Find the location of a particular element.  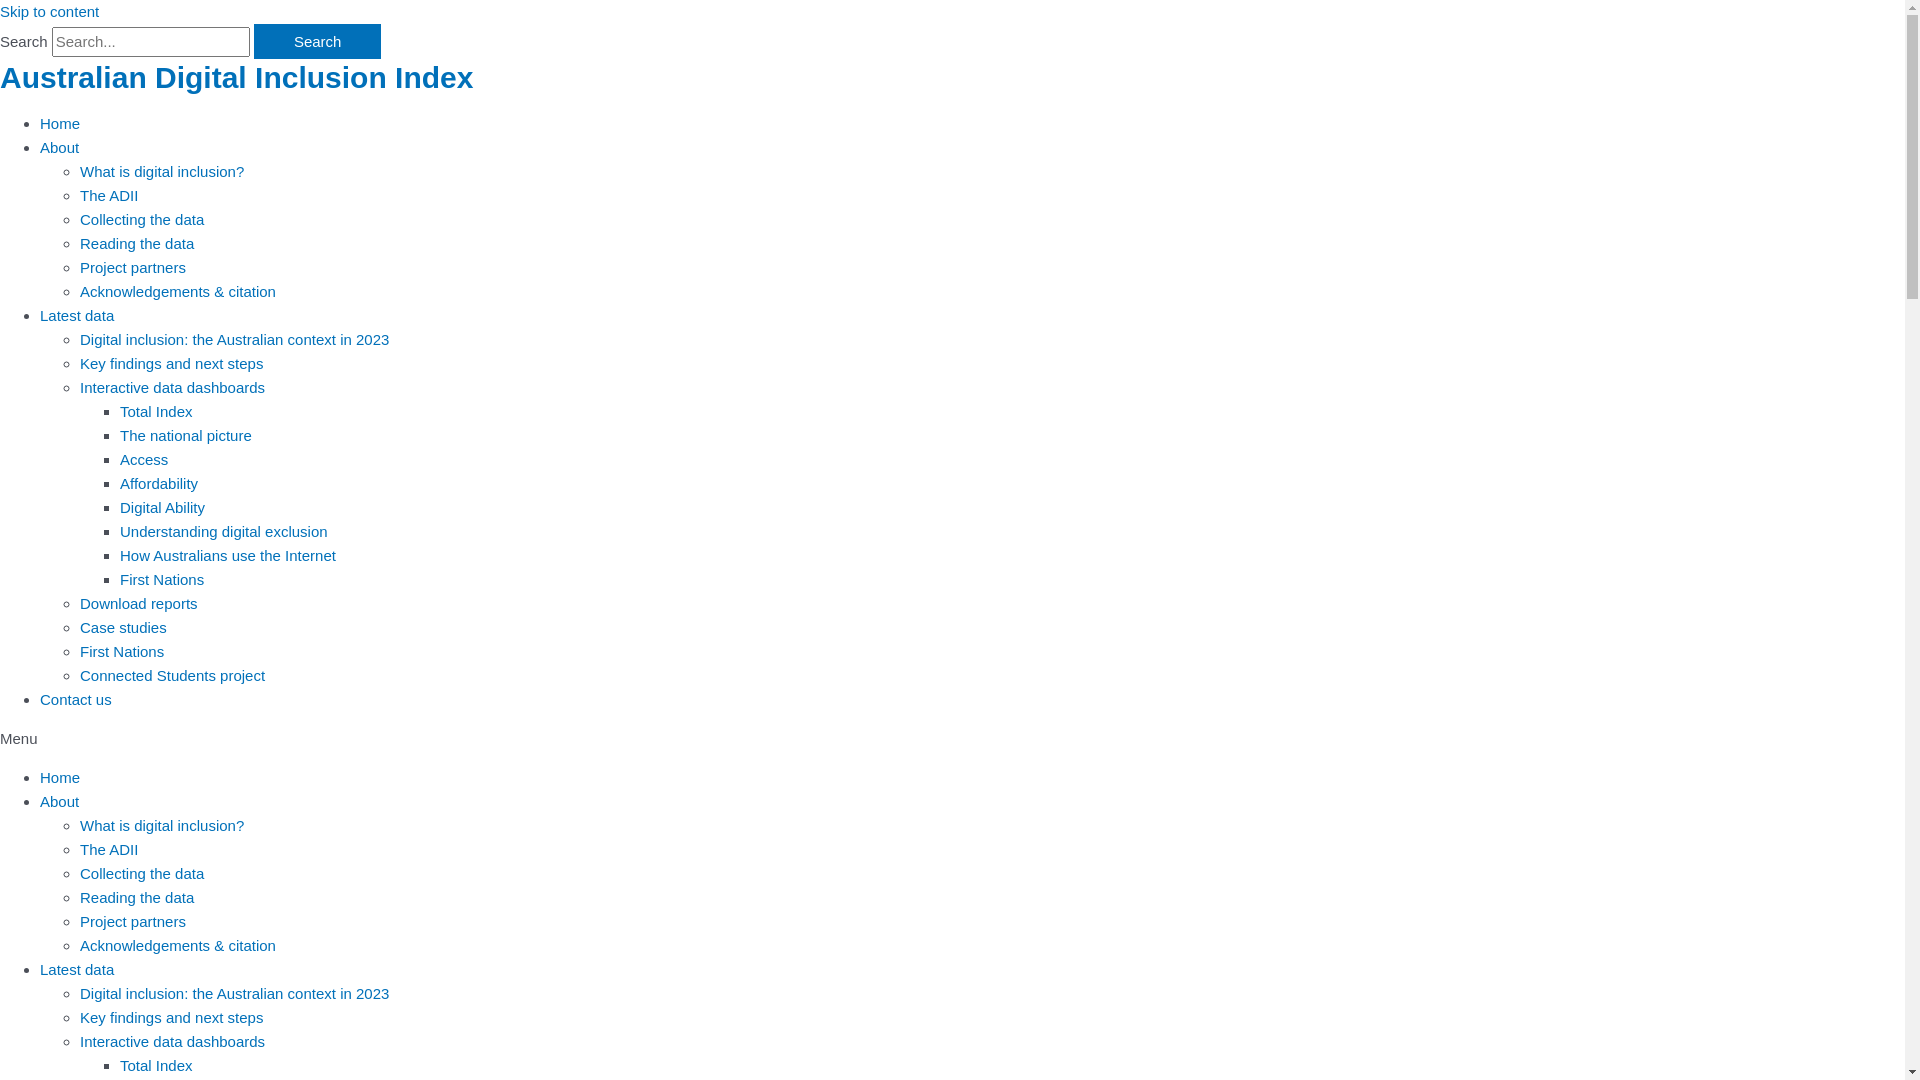

Latest data is located at coordinates (77, 968).